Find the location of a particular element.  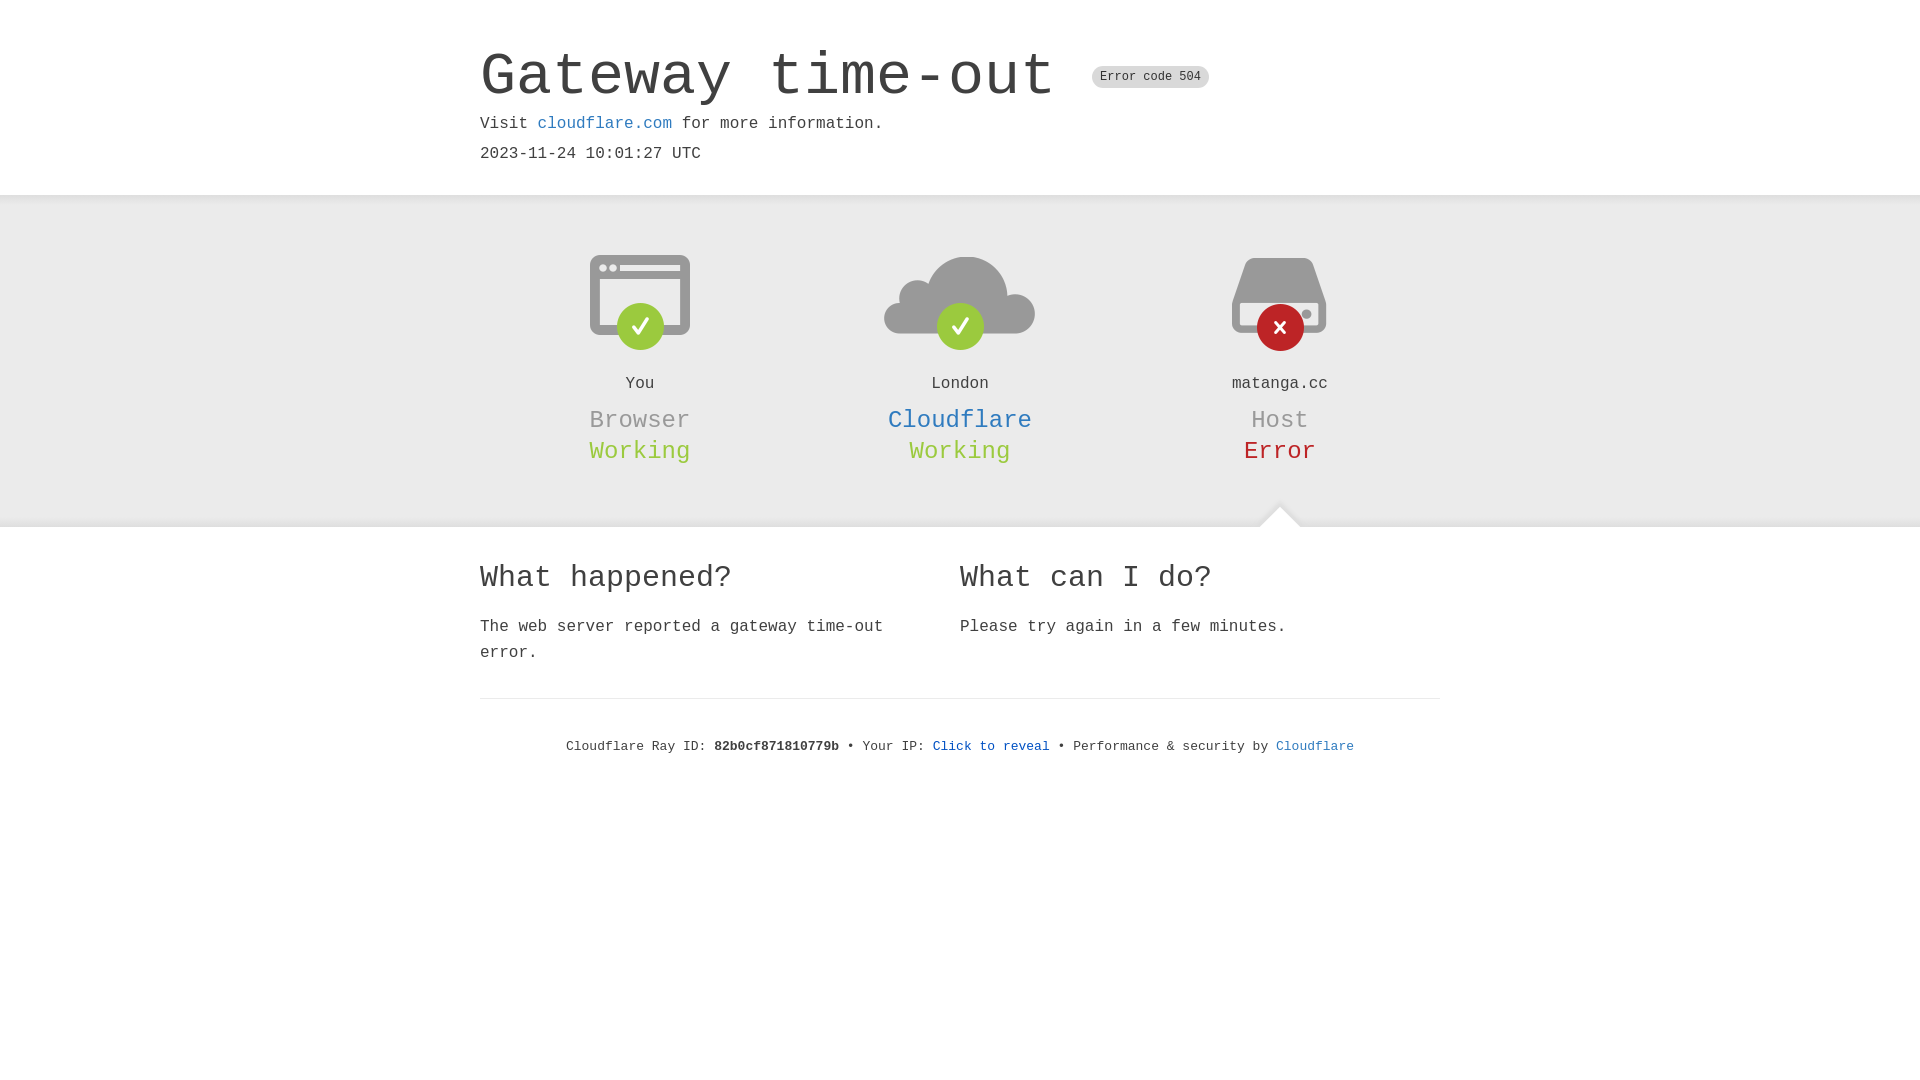

Click to reveal is located at coordinates (992, 746).